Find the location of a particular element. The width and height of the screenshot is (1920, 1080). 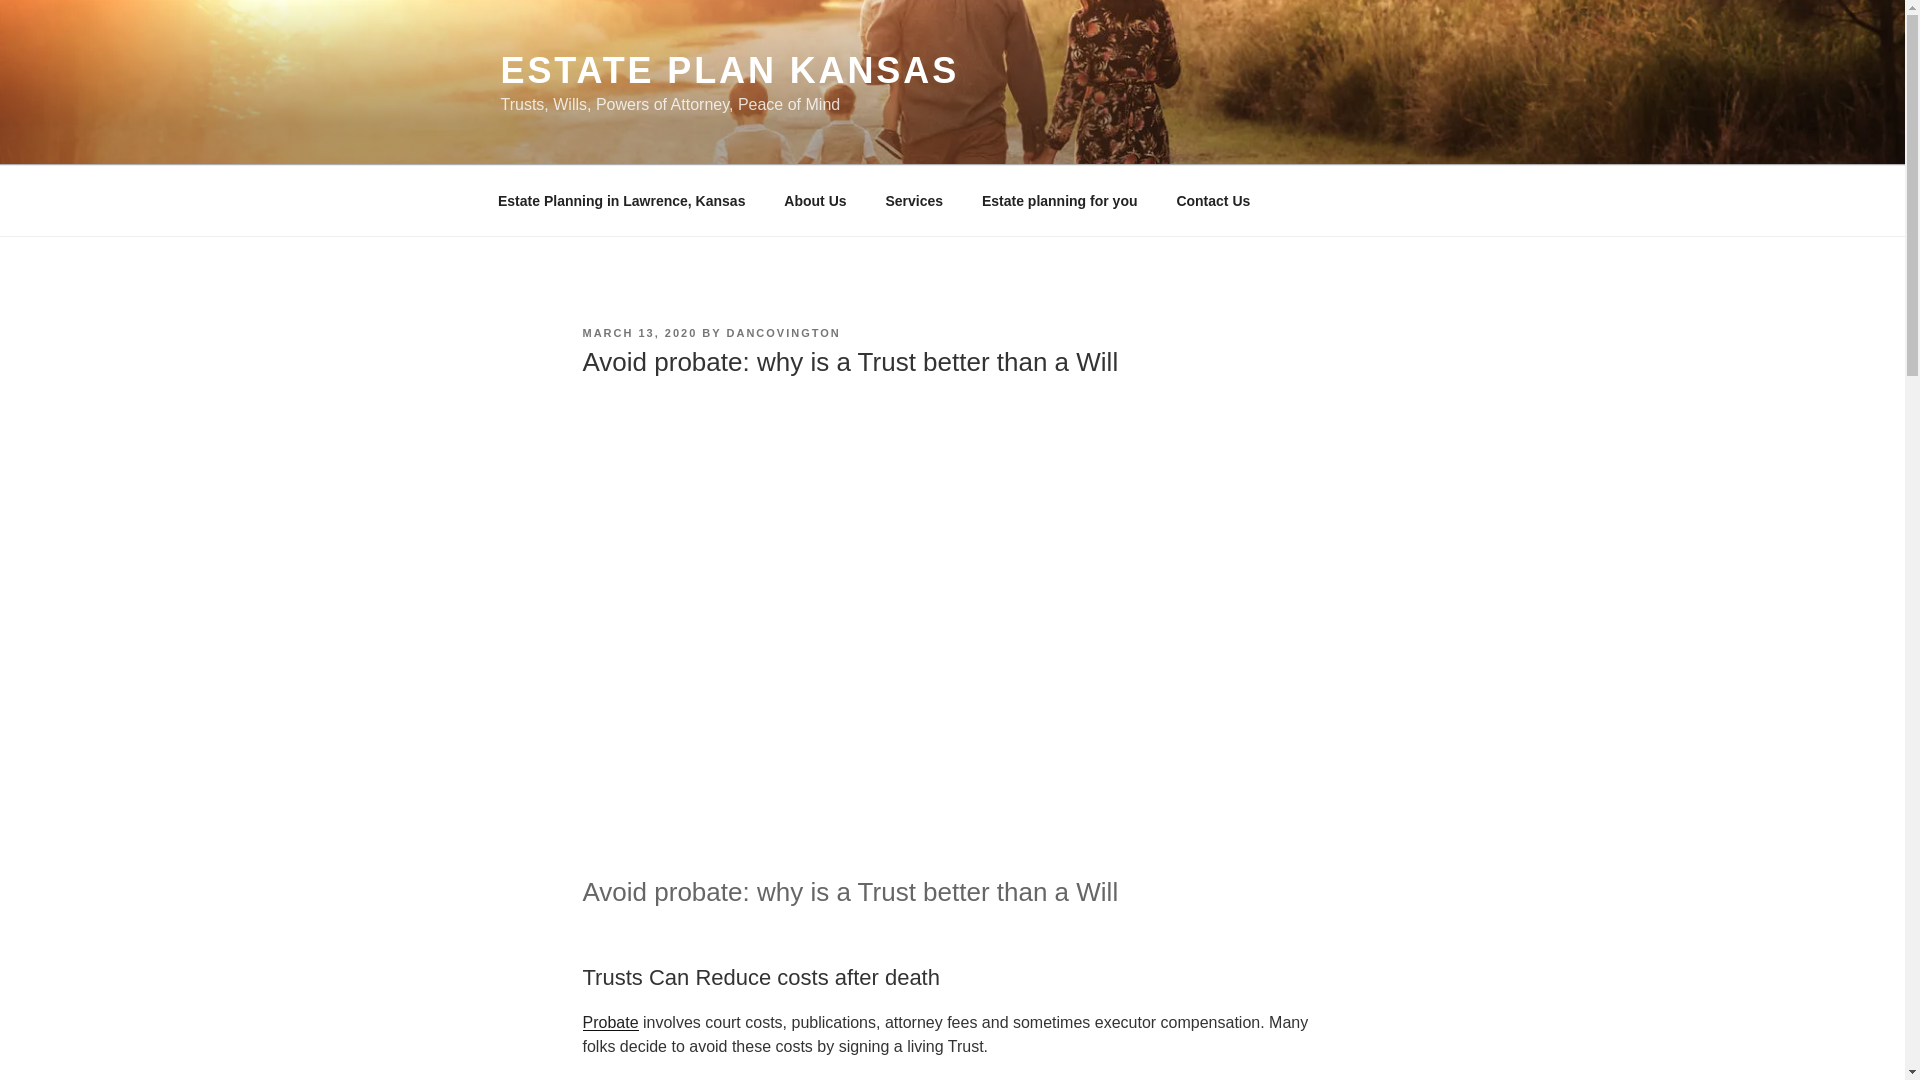

About Us is located at coordinates (815, 200).